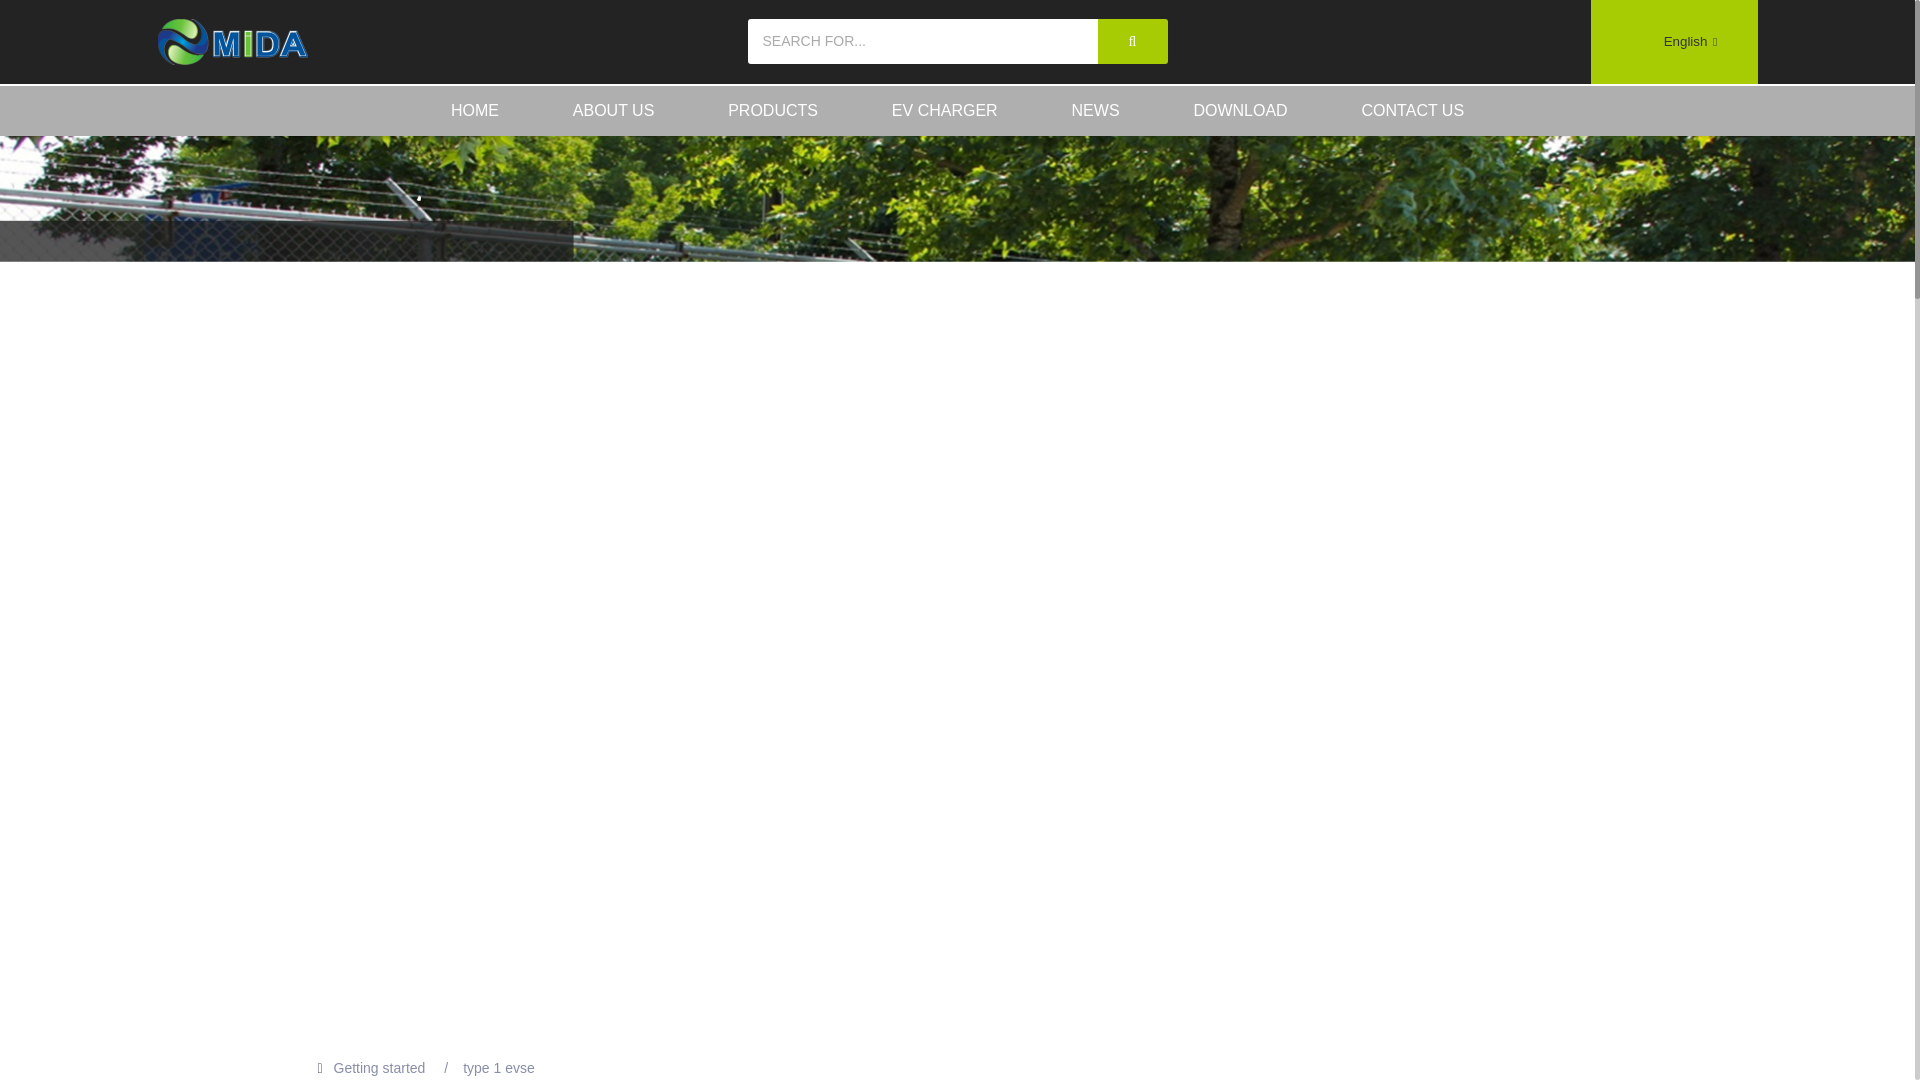 The height and width of the screenshot is (1080, 1920). I want to click on DOWNLOAD, so click(1240, 111).